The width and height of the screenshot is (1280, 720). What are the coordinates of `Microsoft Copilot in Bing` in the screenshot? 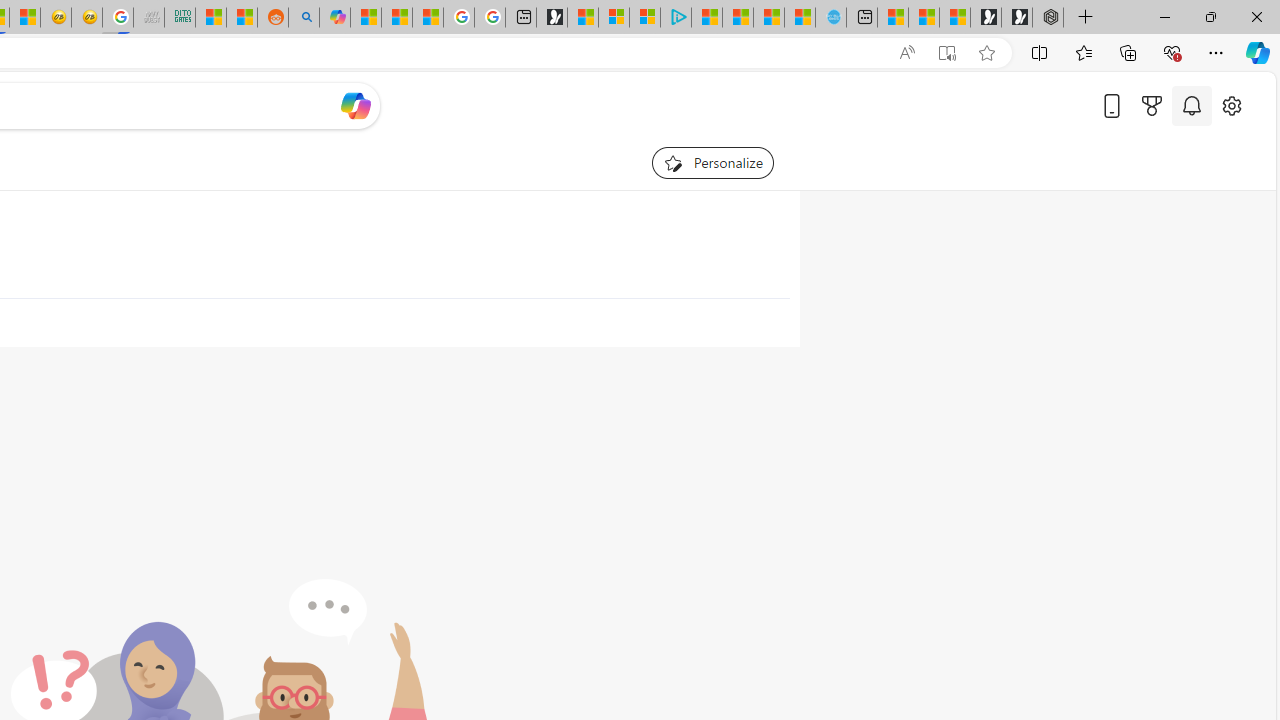 It's located at (334, 18).